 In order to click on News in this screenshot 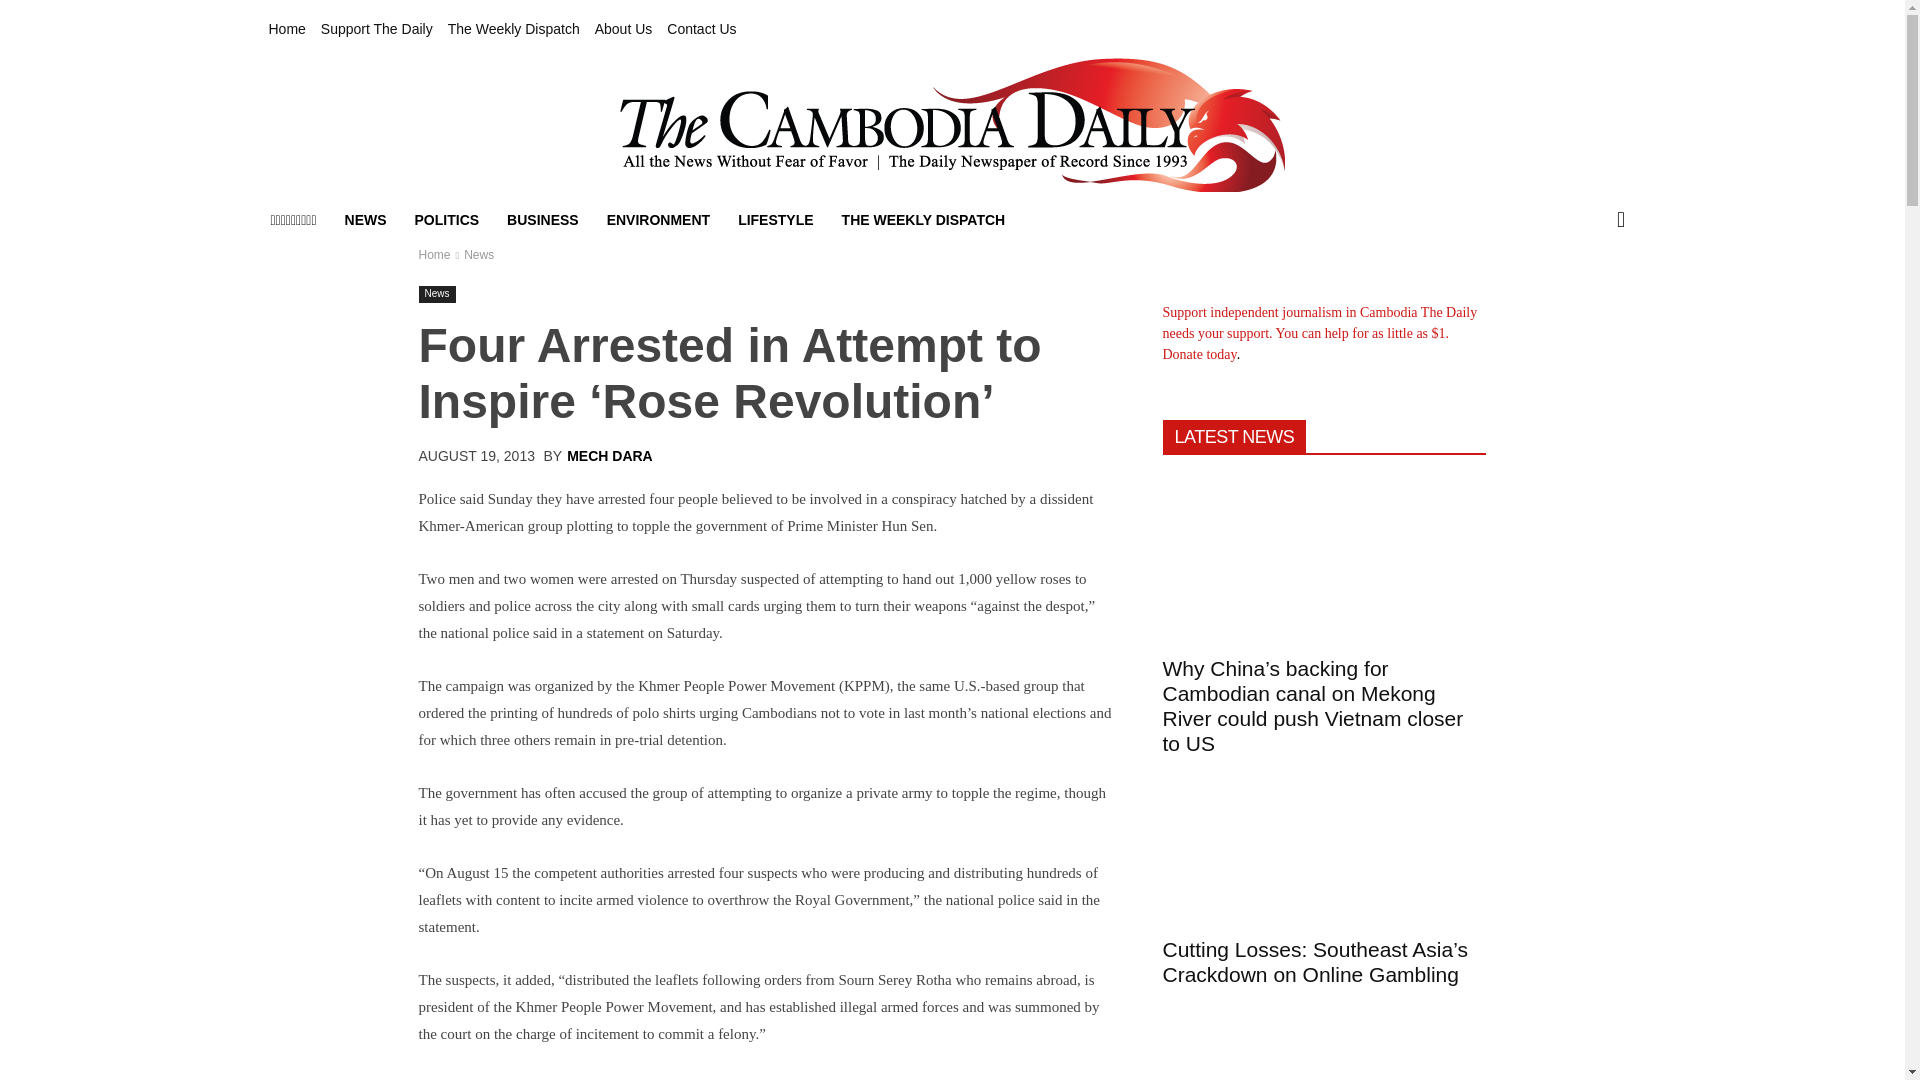, I will do `click(436, 294)`.